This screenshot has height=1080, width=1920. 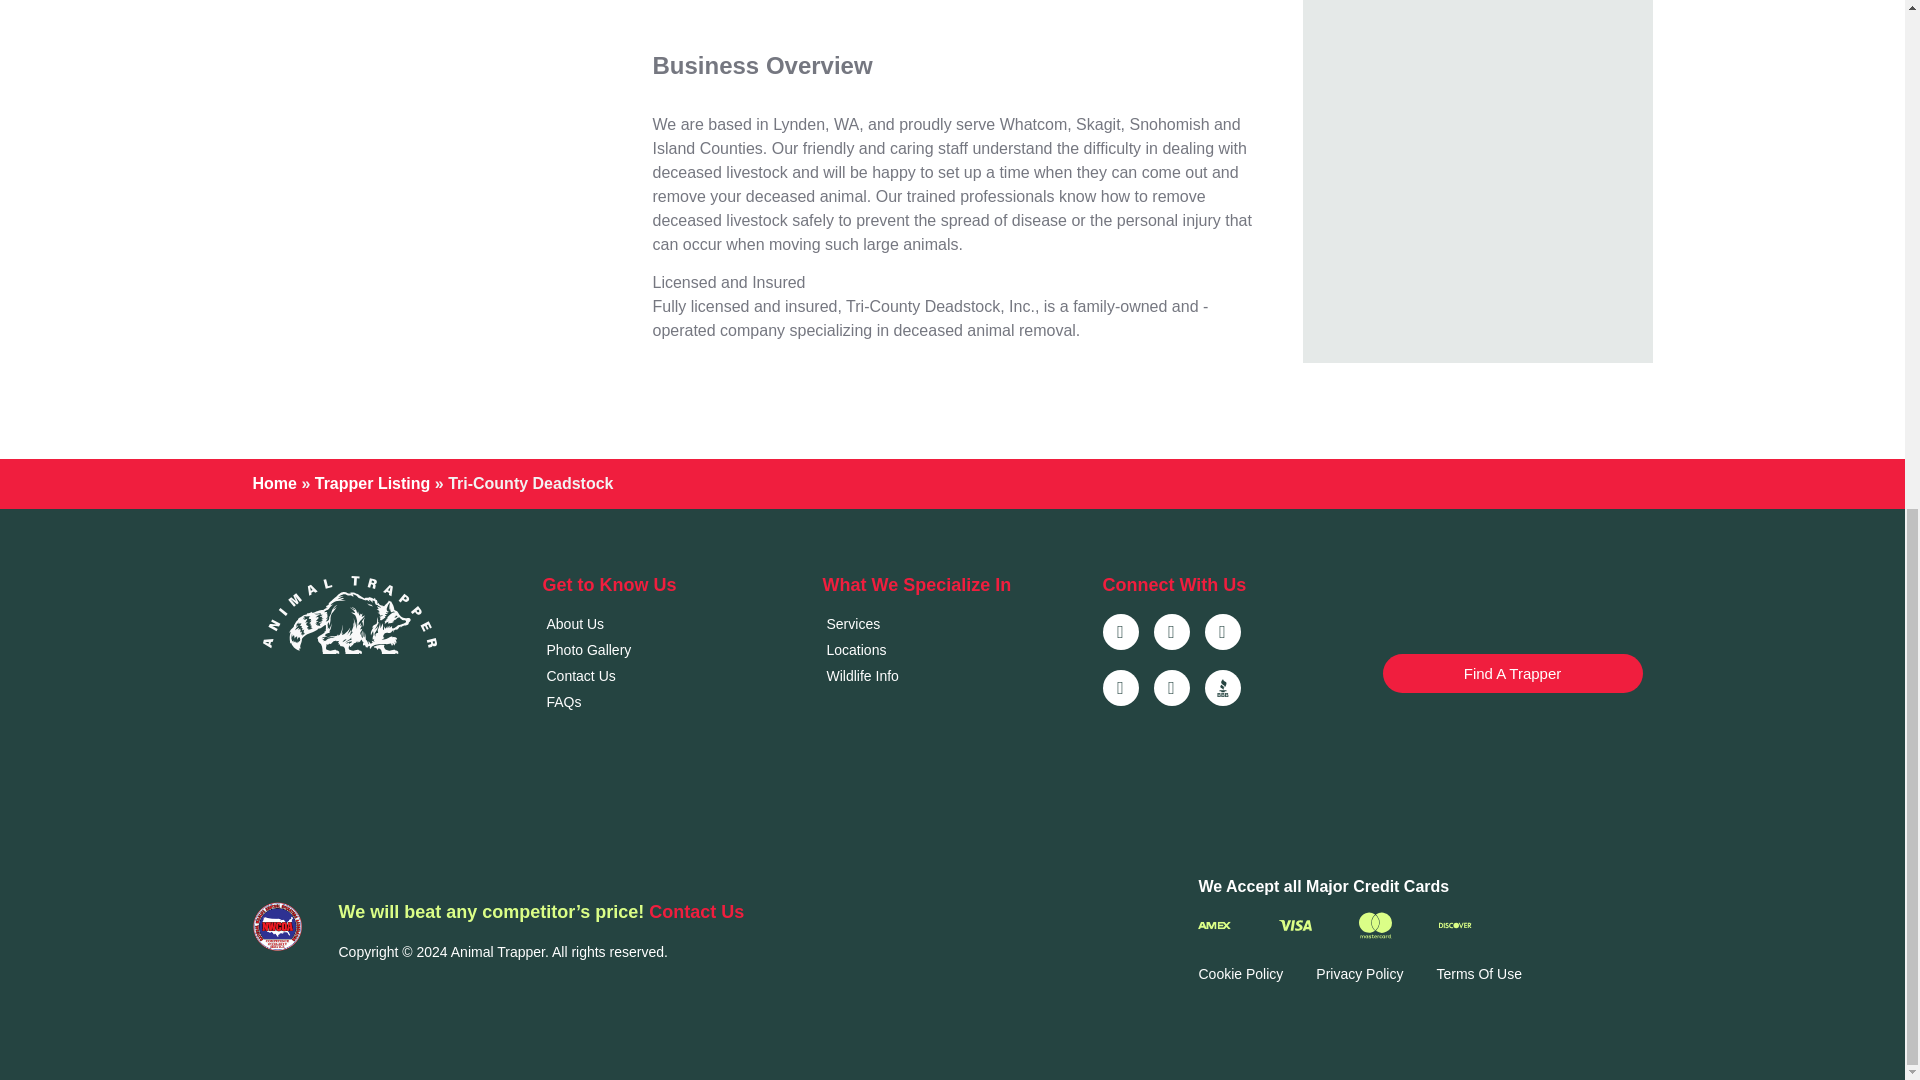 I want to click on Photo Gallery, so click(x=672, y=650).